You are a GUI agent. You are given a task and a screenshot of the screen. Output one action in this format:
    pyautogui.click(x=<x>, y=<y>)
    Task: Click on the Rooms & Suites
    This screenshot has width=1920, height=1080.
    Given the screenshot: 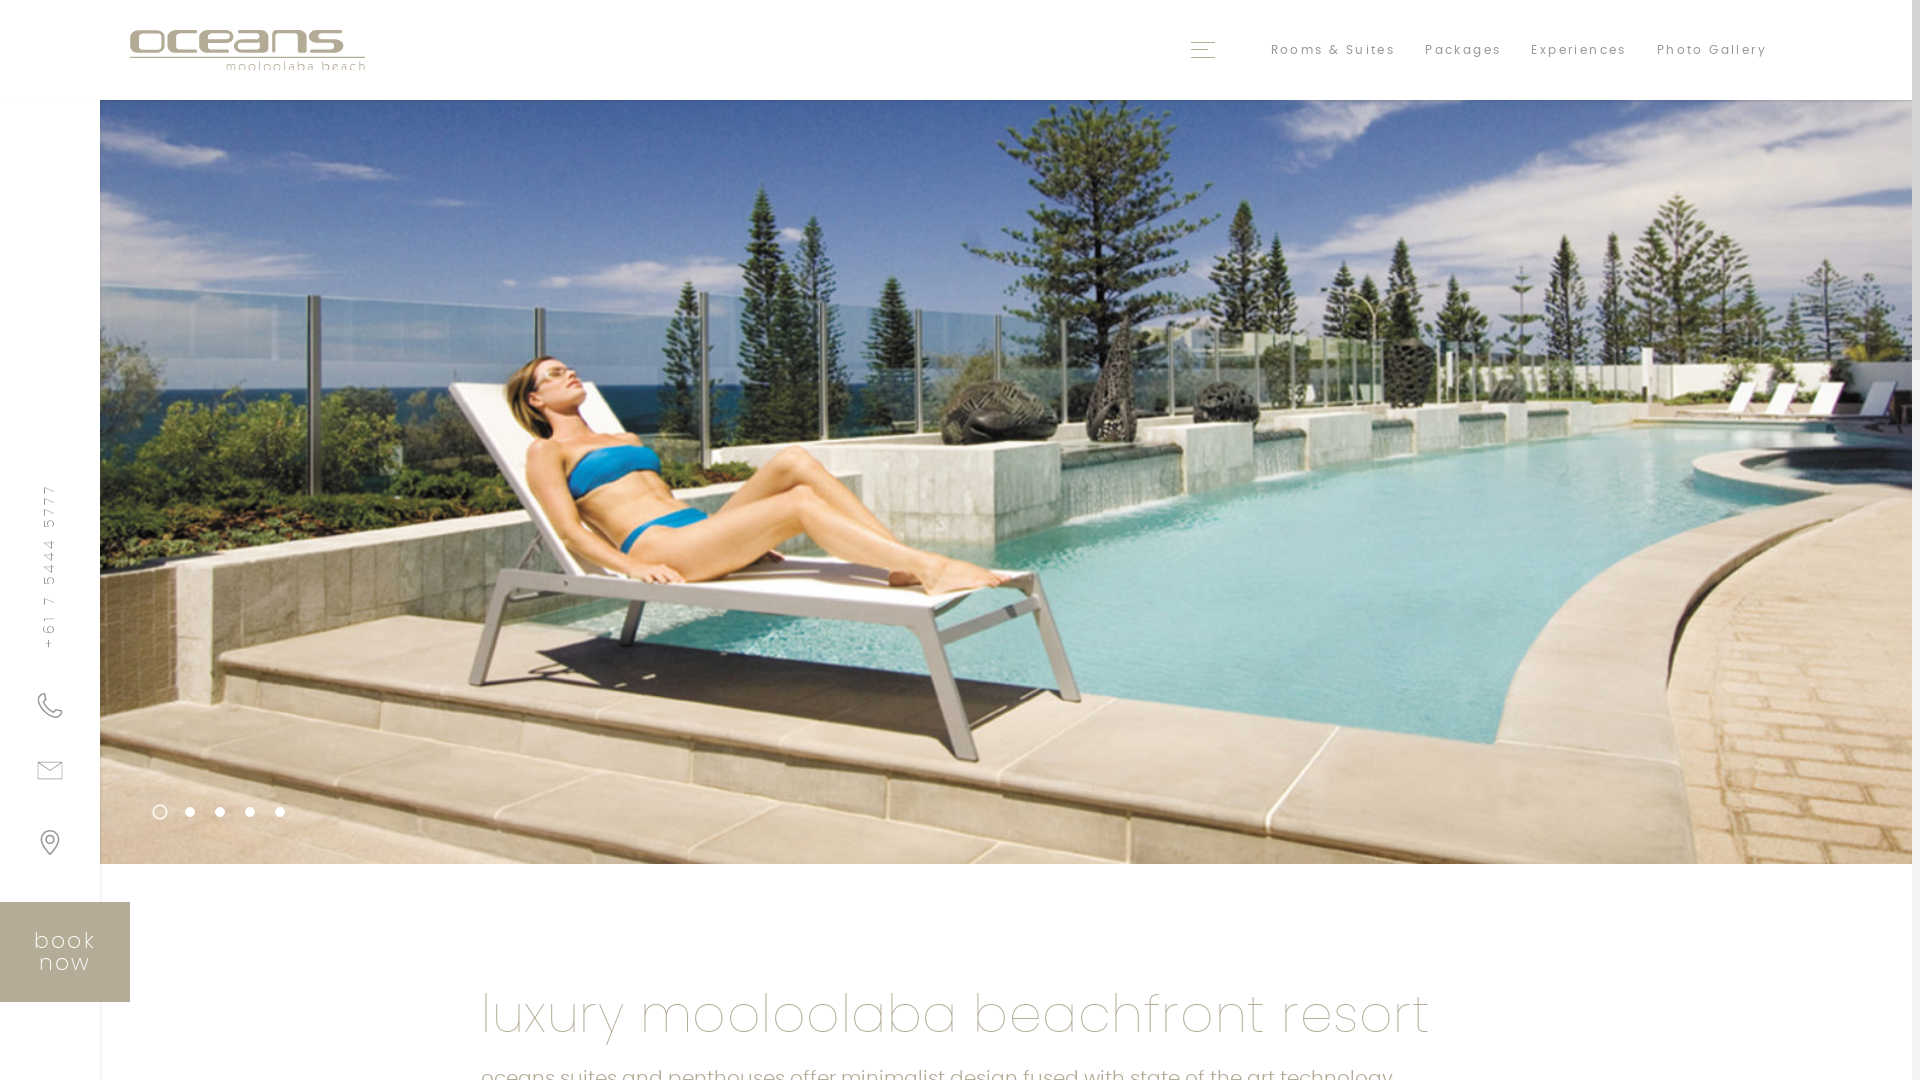 What is the action you would take?
    pyautogui.click(x=1334, y=50)
    